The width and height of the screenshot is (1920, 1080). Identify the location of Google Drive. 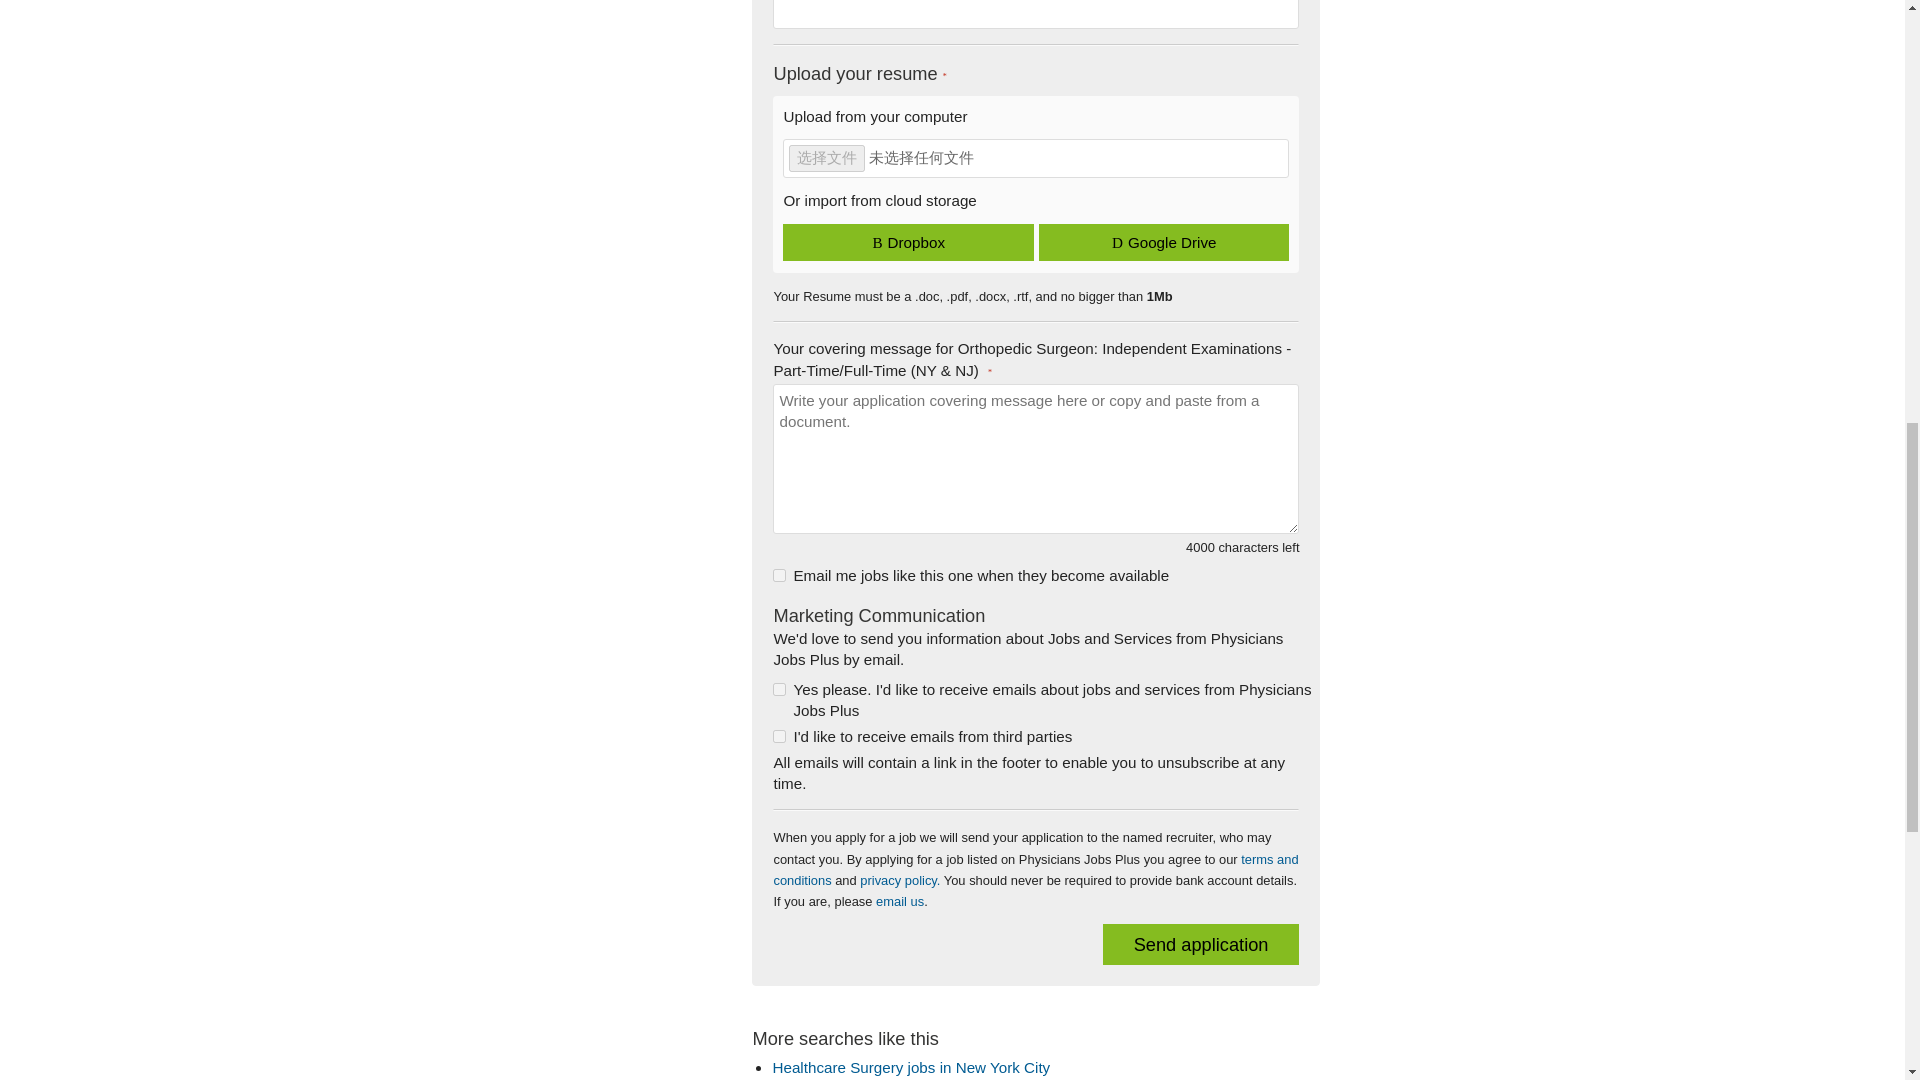
(1163, 242).